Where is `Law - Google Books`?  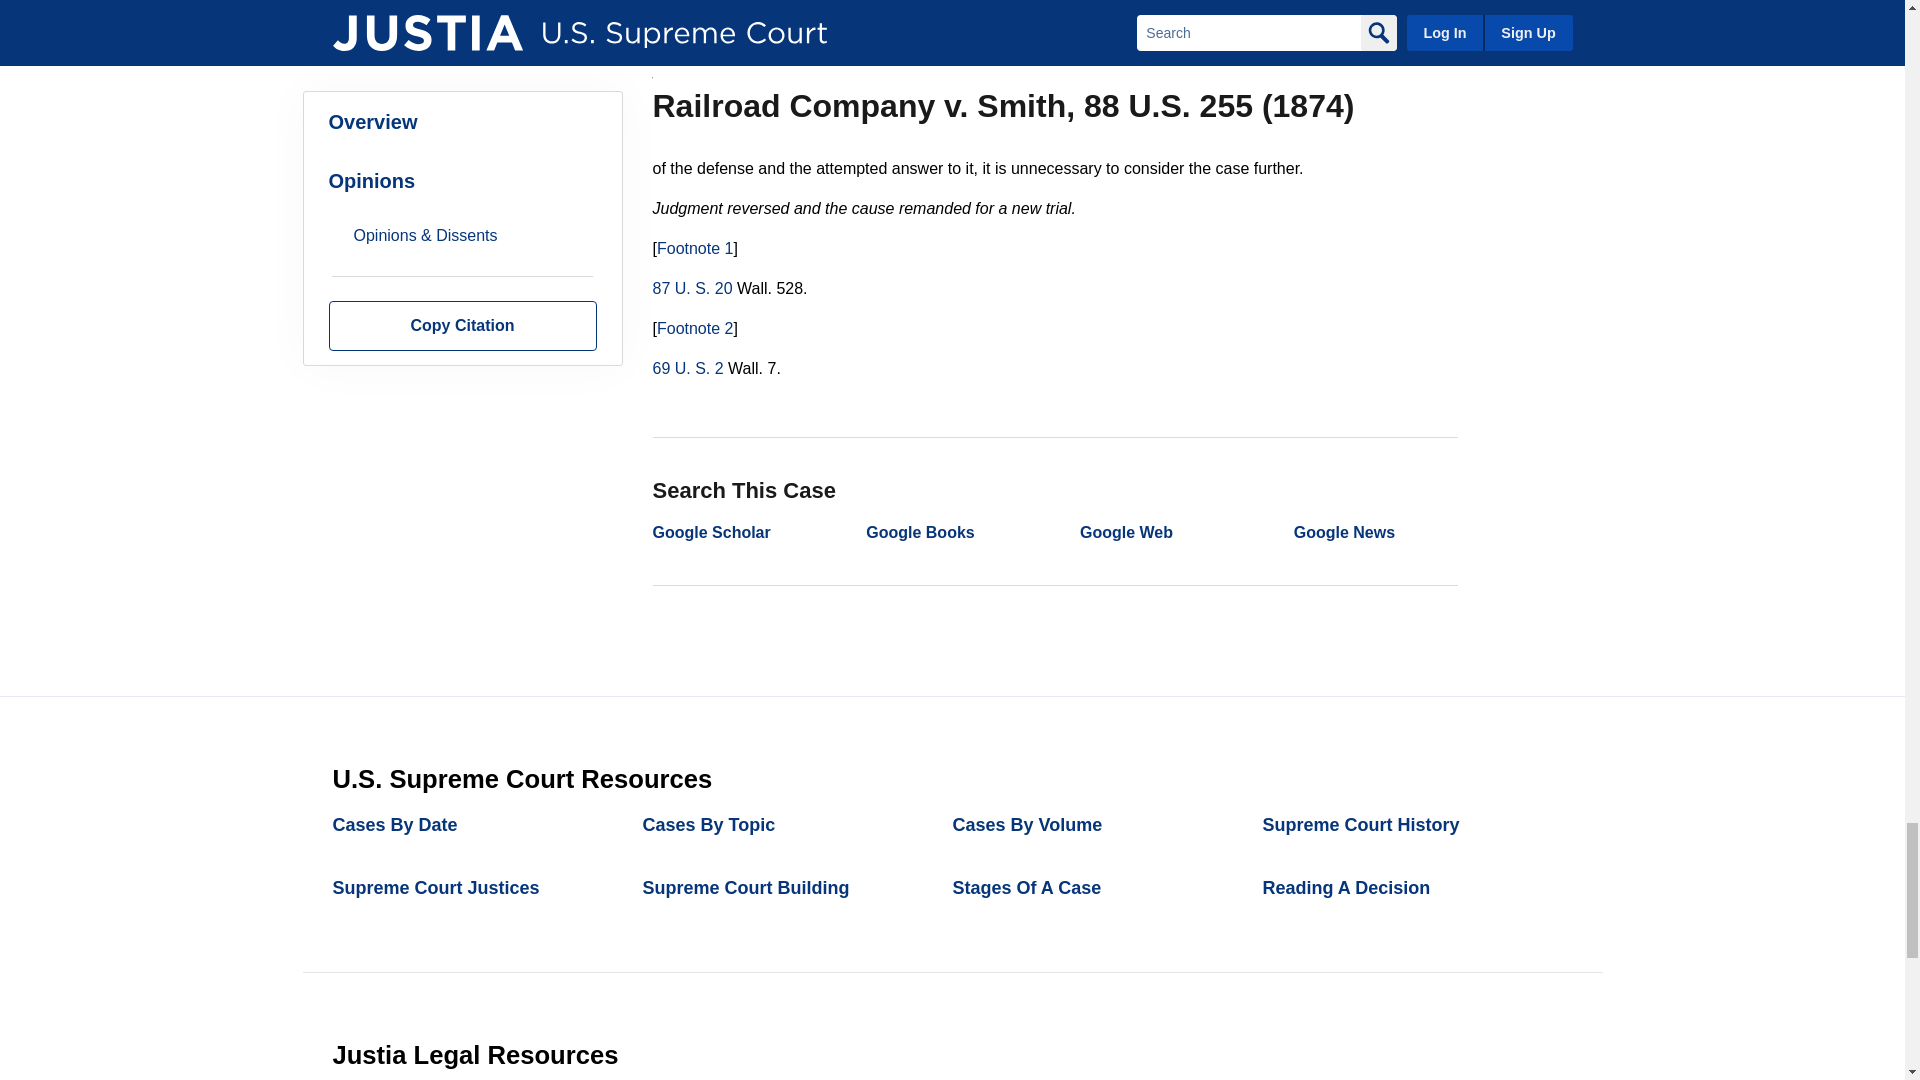
Law - Google Books is located at coordinates (919, 532).